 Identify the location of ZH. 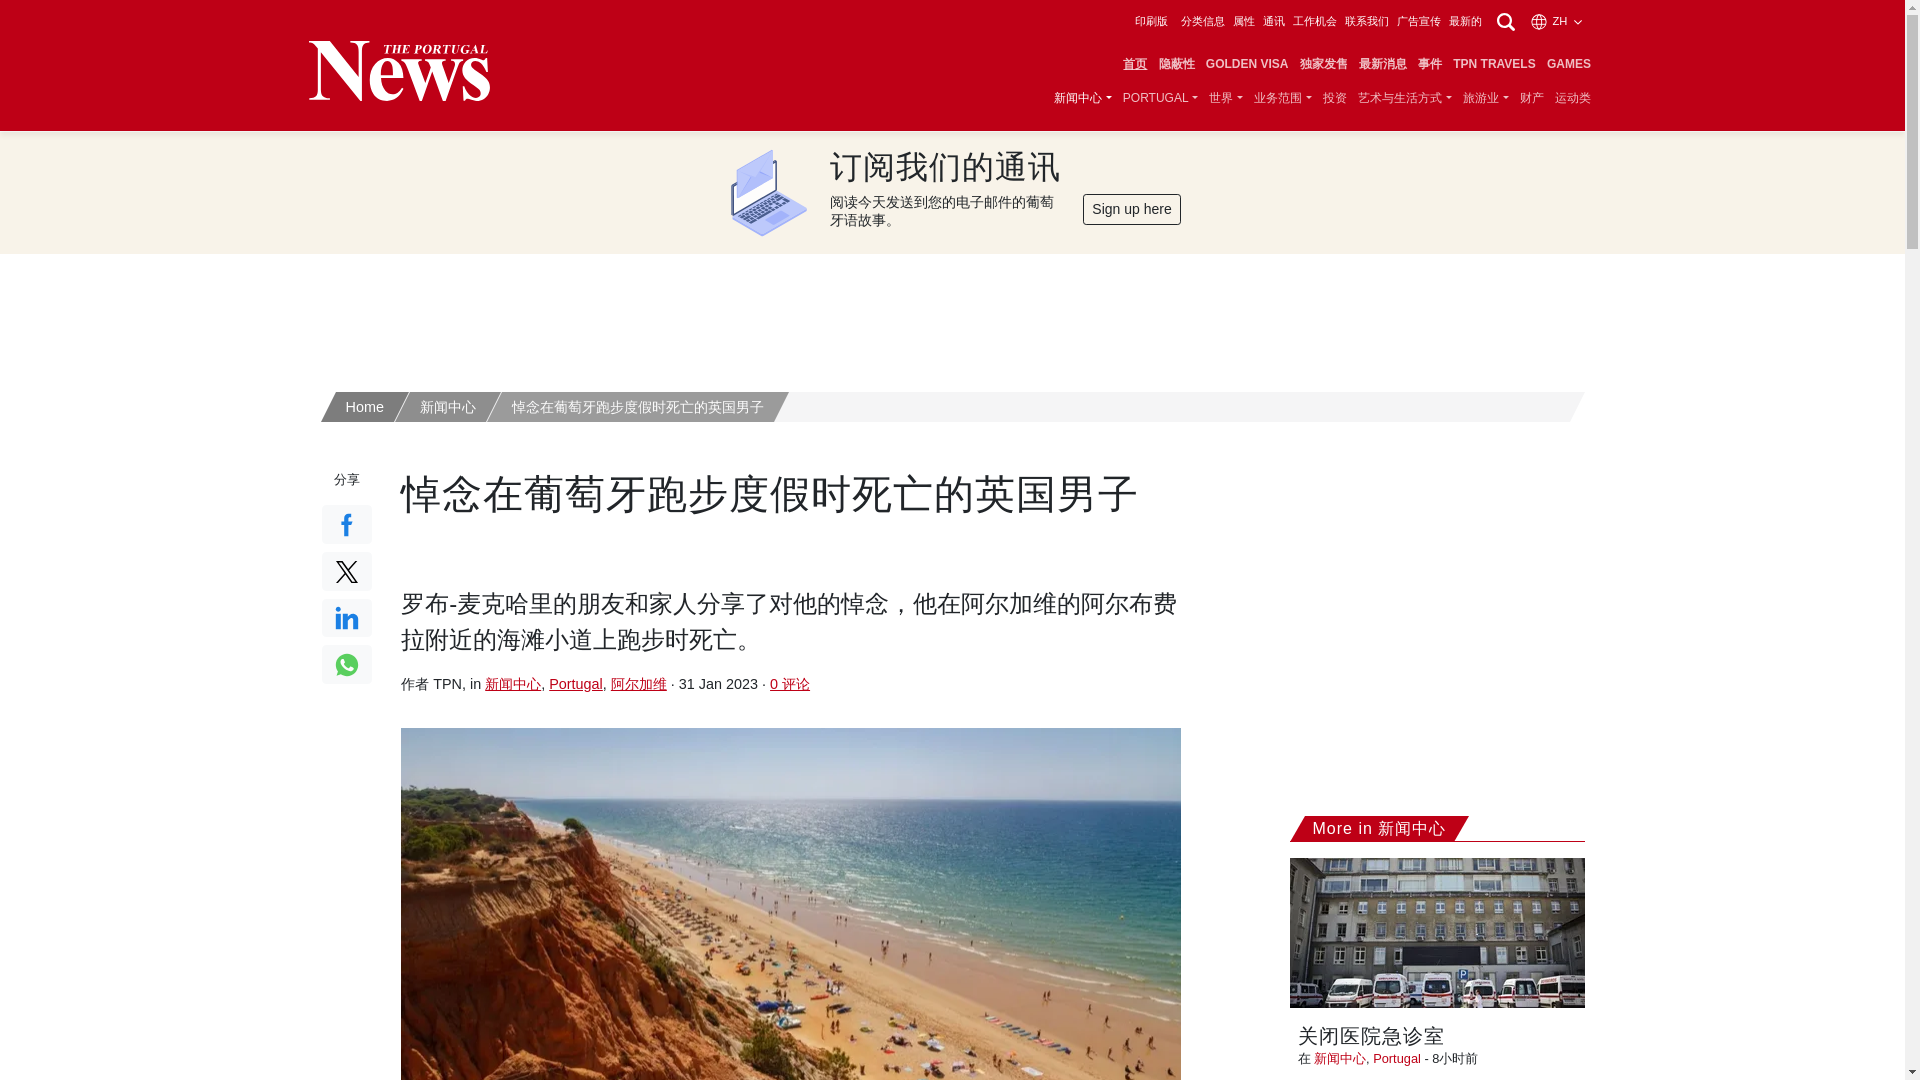
(1557, 21).